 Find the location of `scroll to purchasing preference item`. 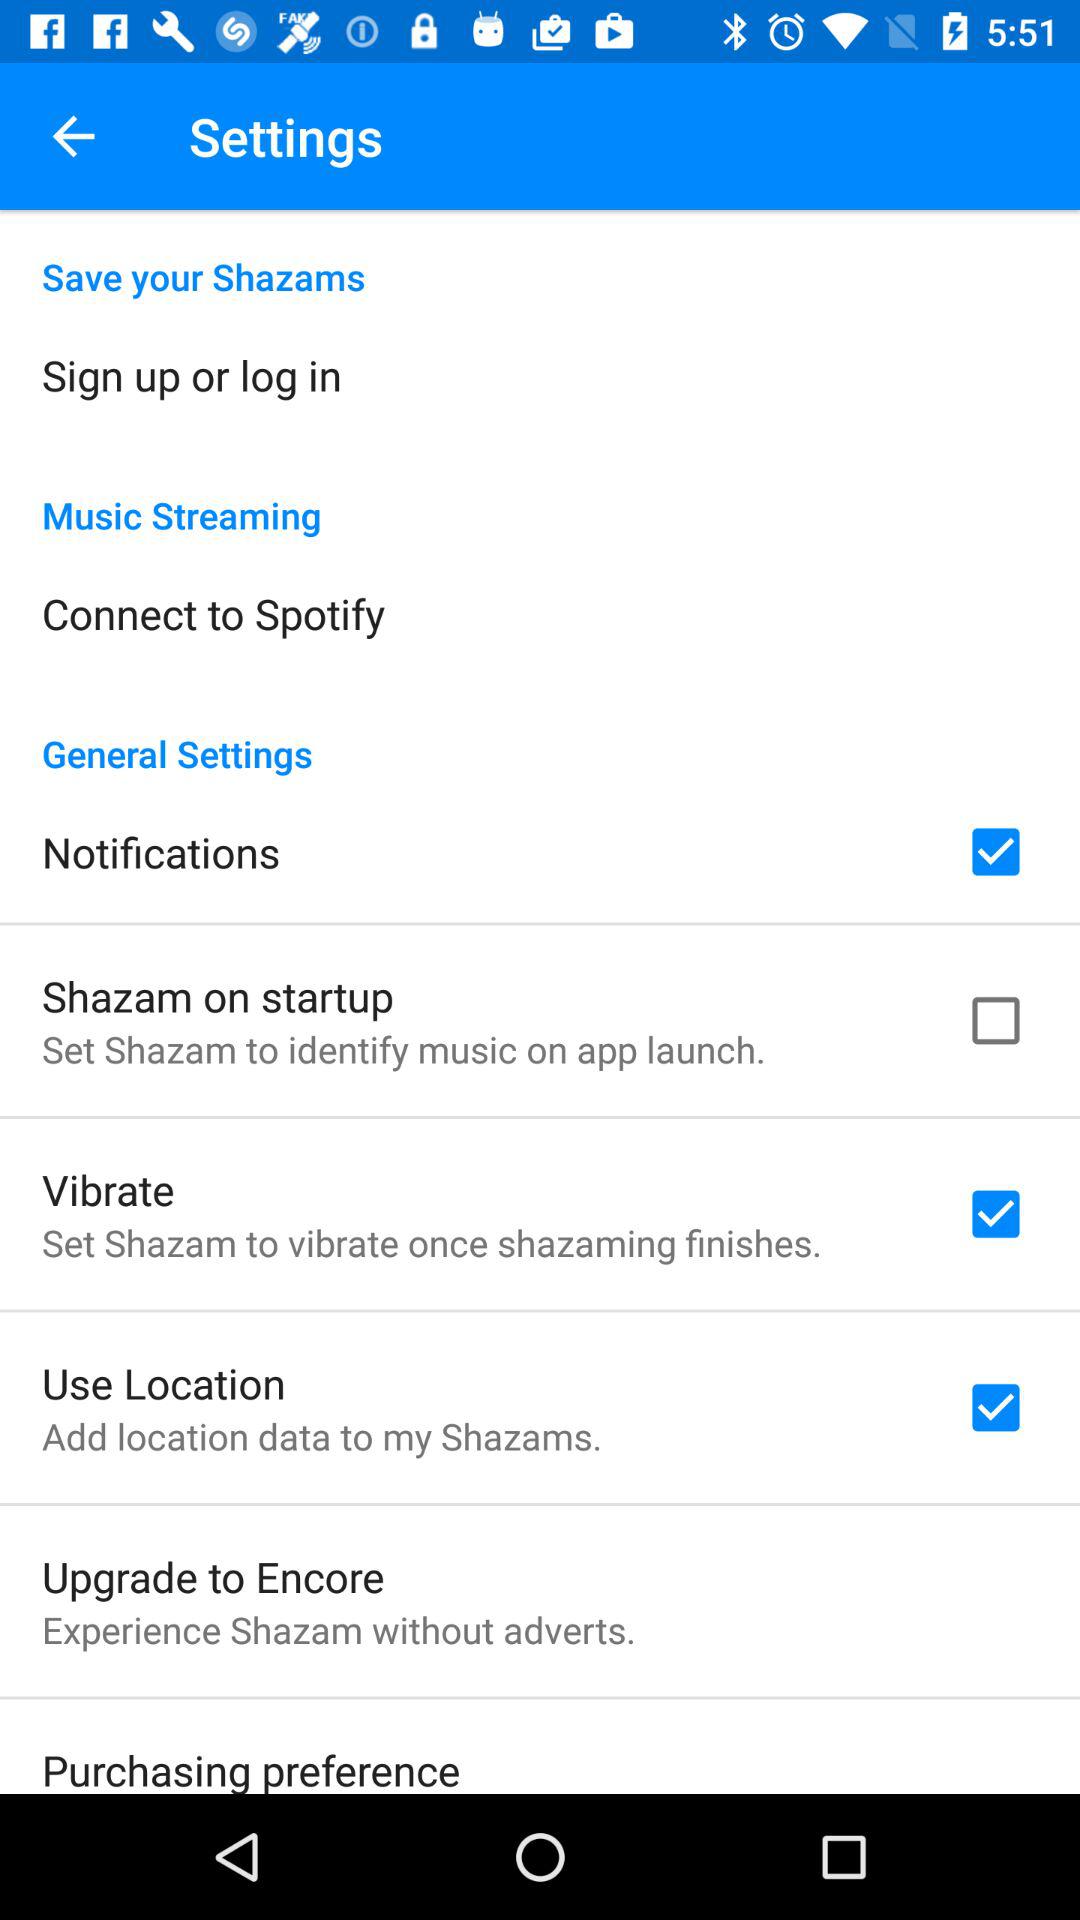

scroll to purchasing preference item is located at coordinates (251, 1767).